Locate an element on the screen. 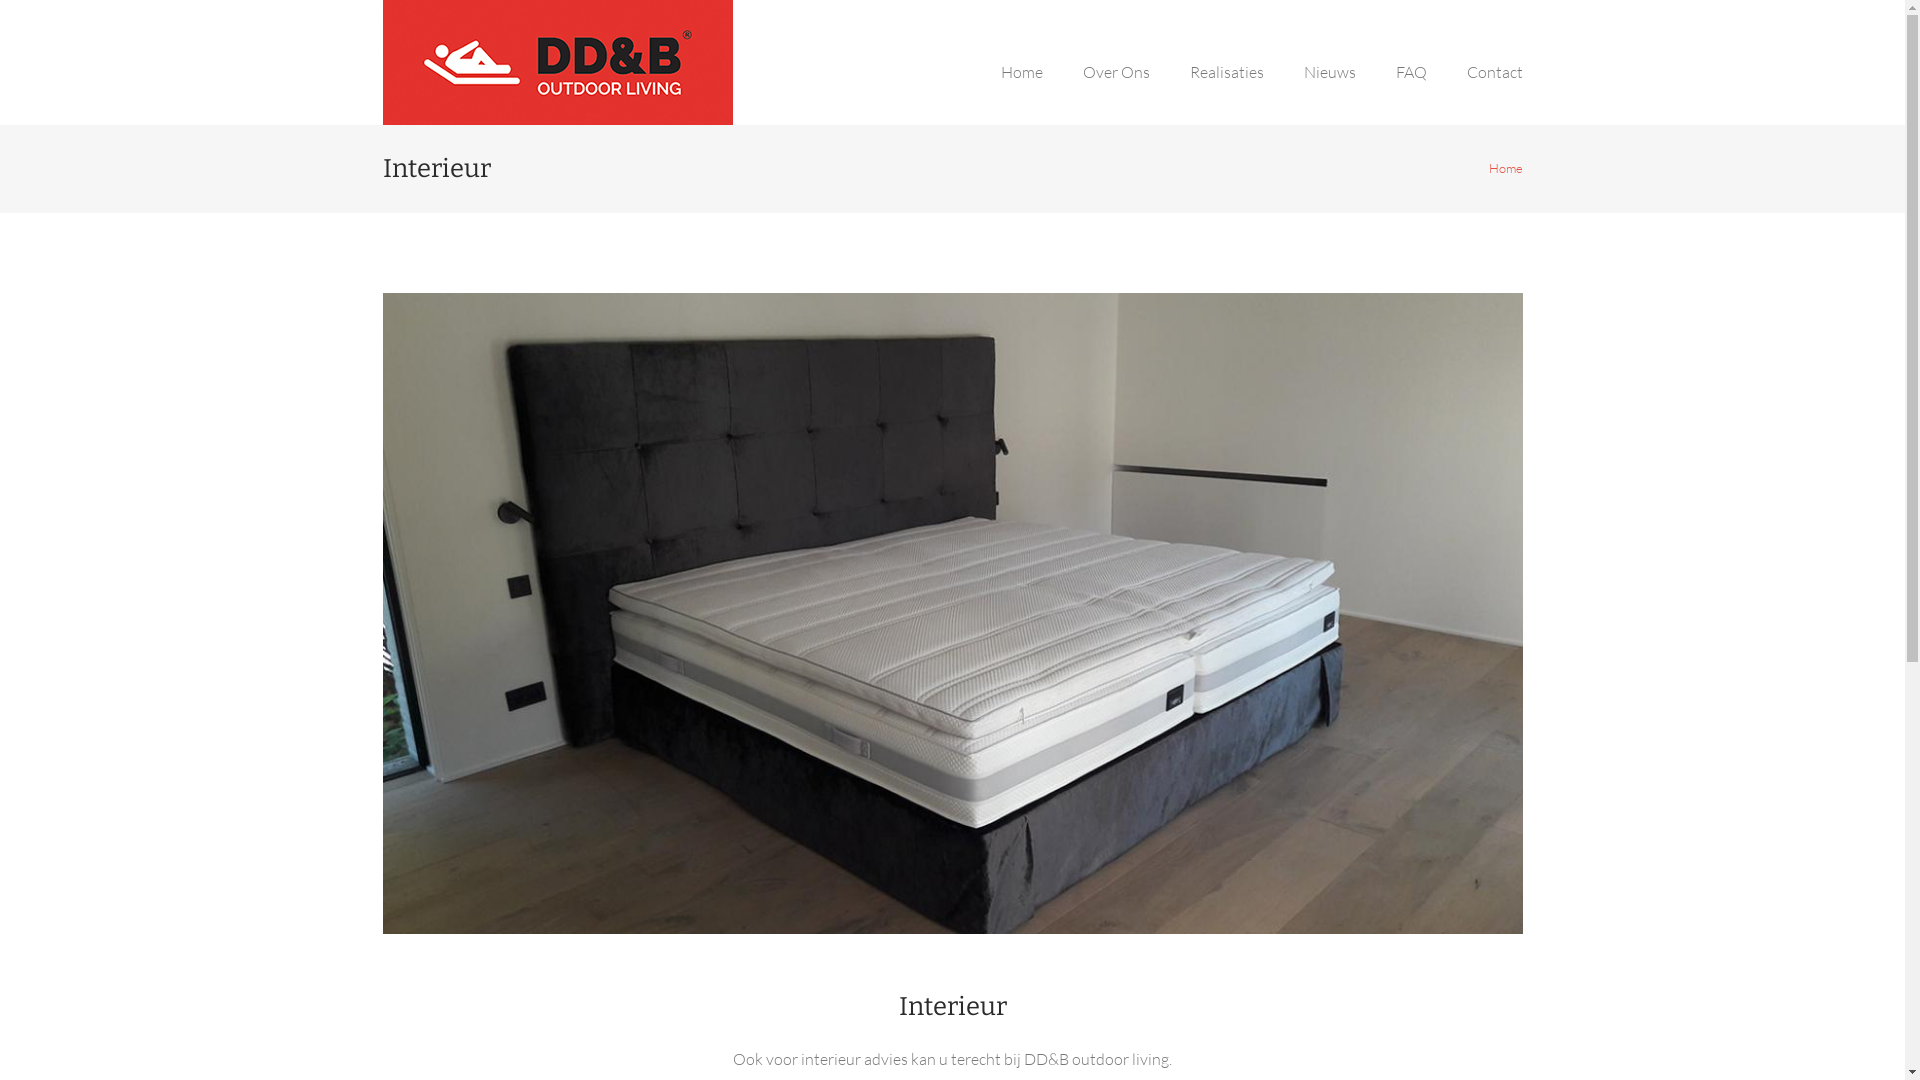 The width and height of the screenshot is (1920, 1080). Interieur is located at coordinates (952, 614).